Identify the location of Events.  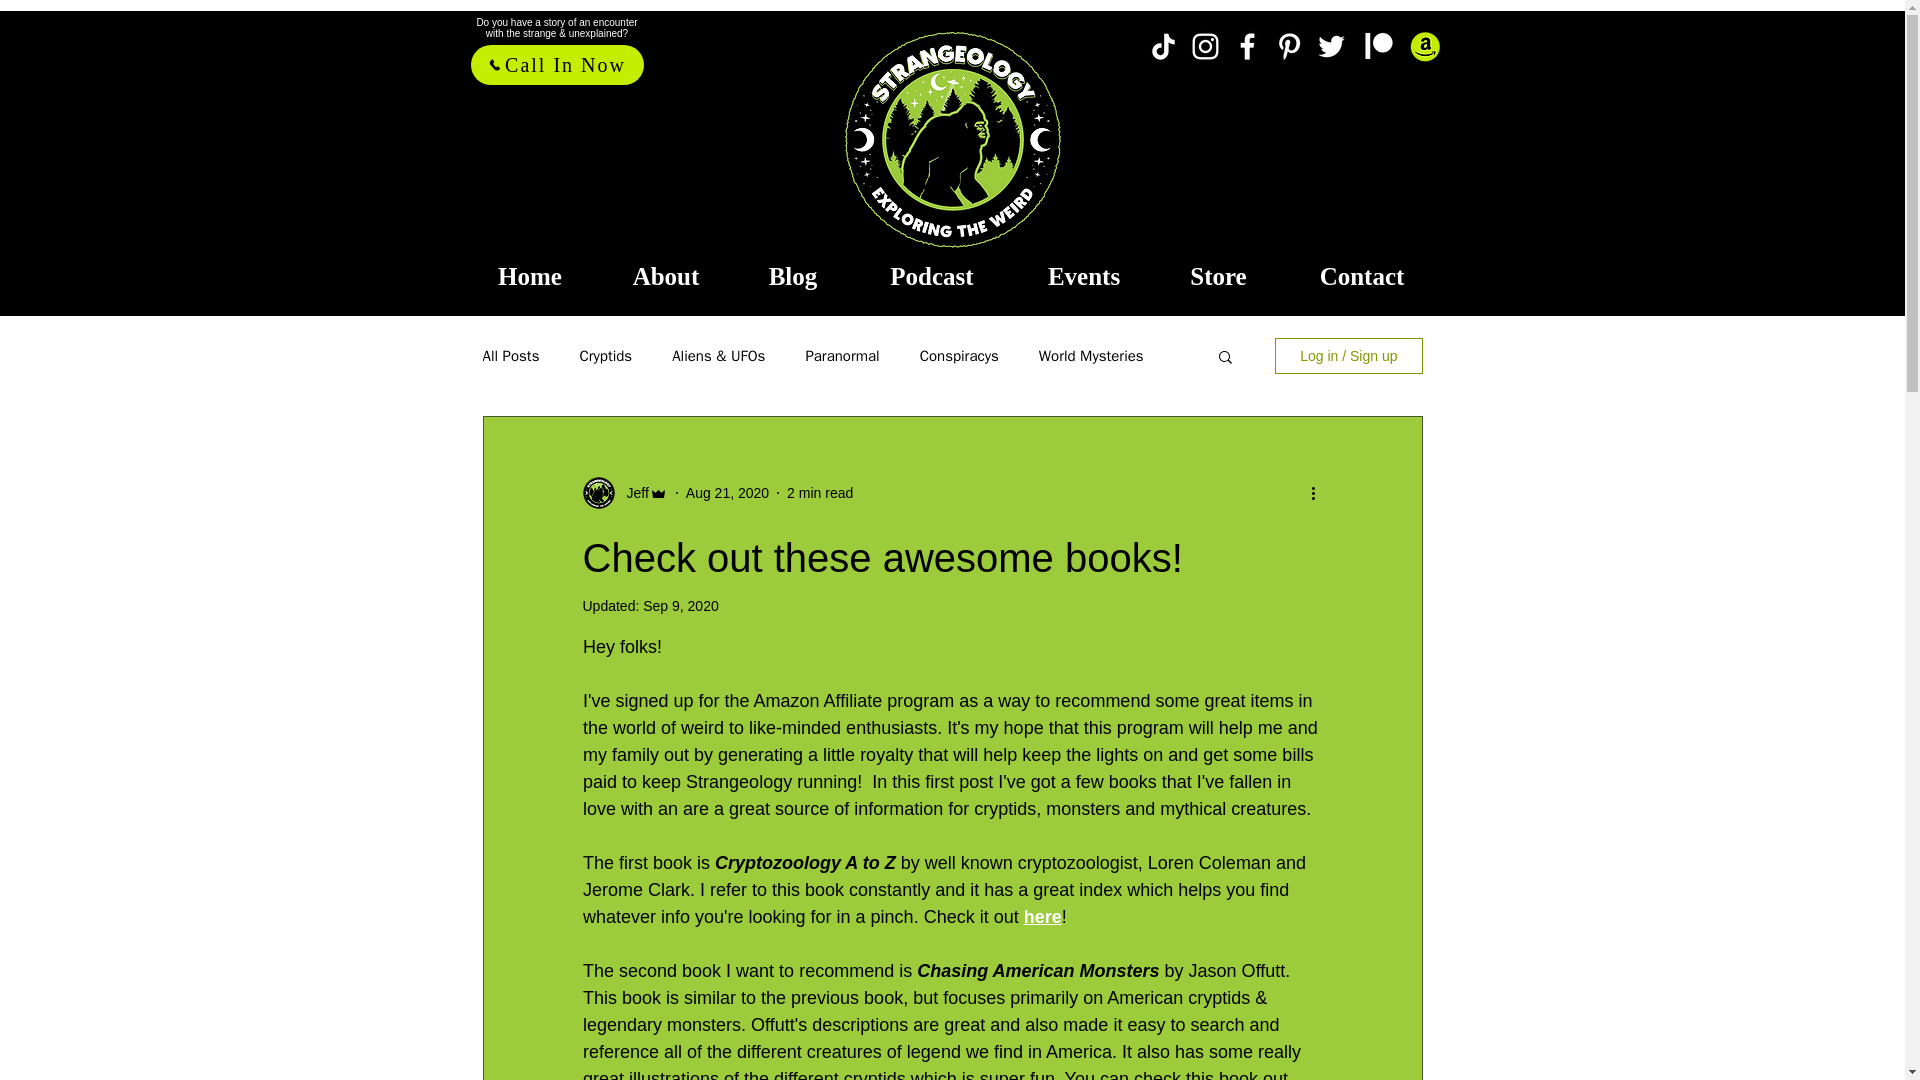
(1083, 276).